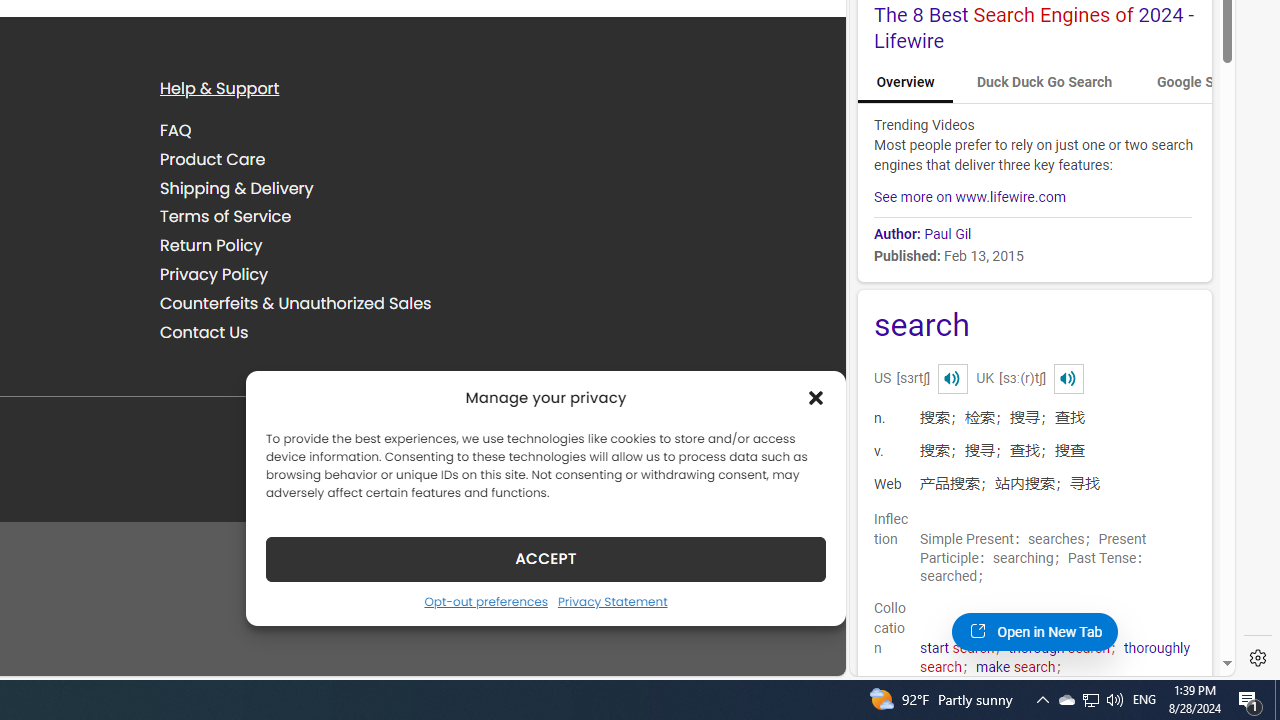 Image resolution: width=1280 pixels, height=720 pixels. I want to click on Contact Us, so click(325, 332).